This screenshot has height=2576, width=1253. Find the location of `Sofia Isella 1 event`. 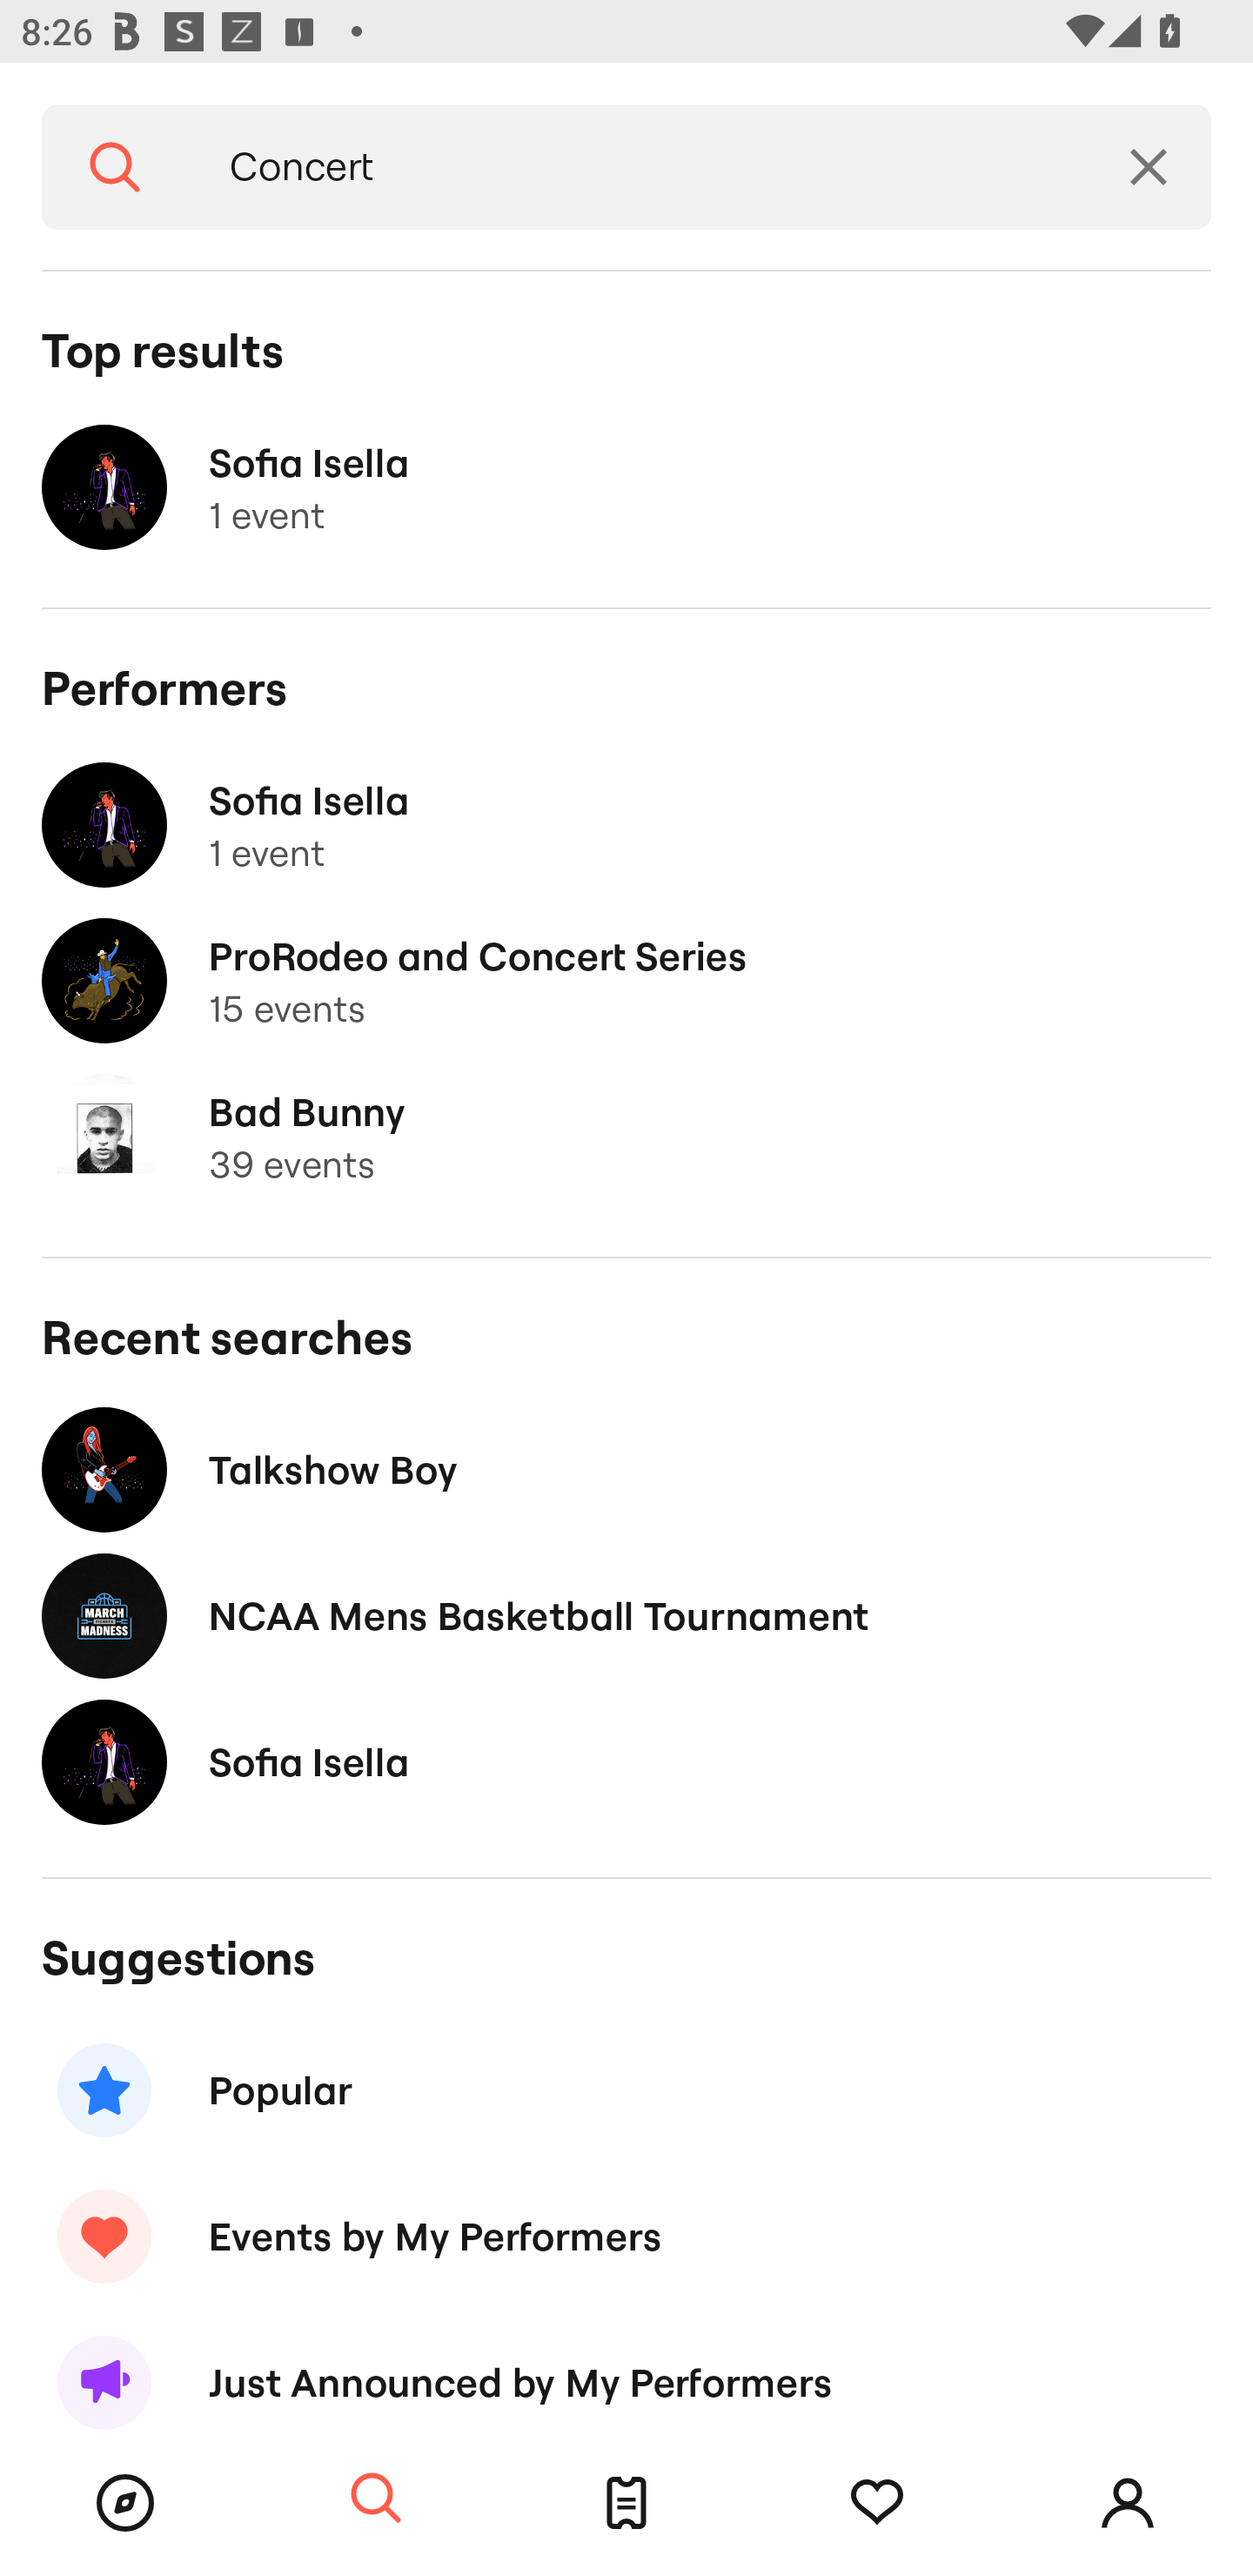

Sofia Isella 1 event is located at coordinates (626, 825).